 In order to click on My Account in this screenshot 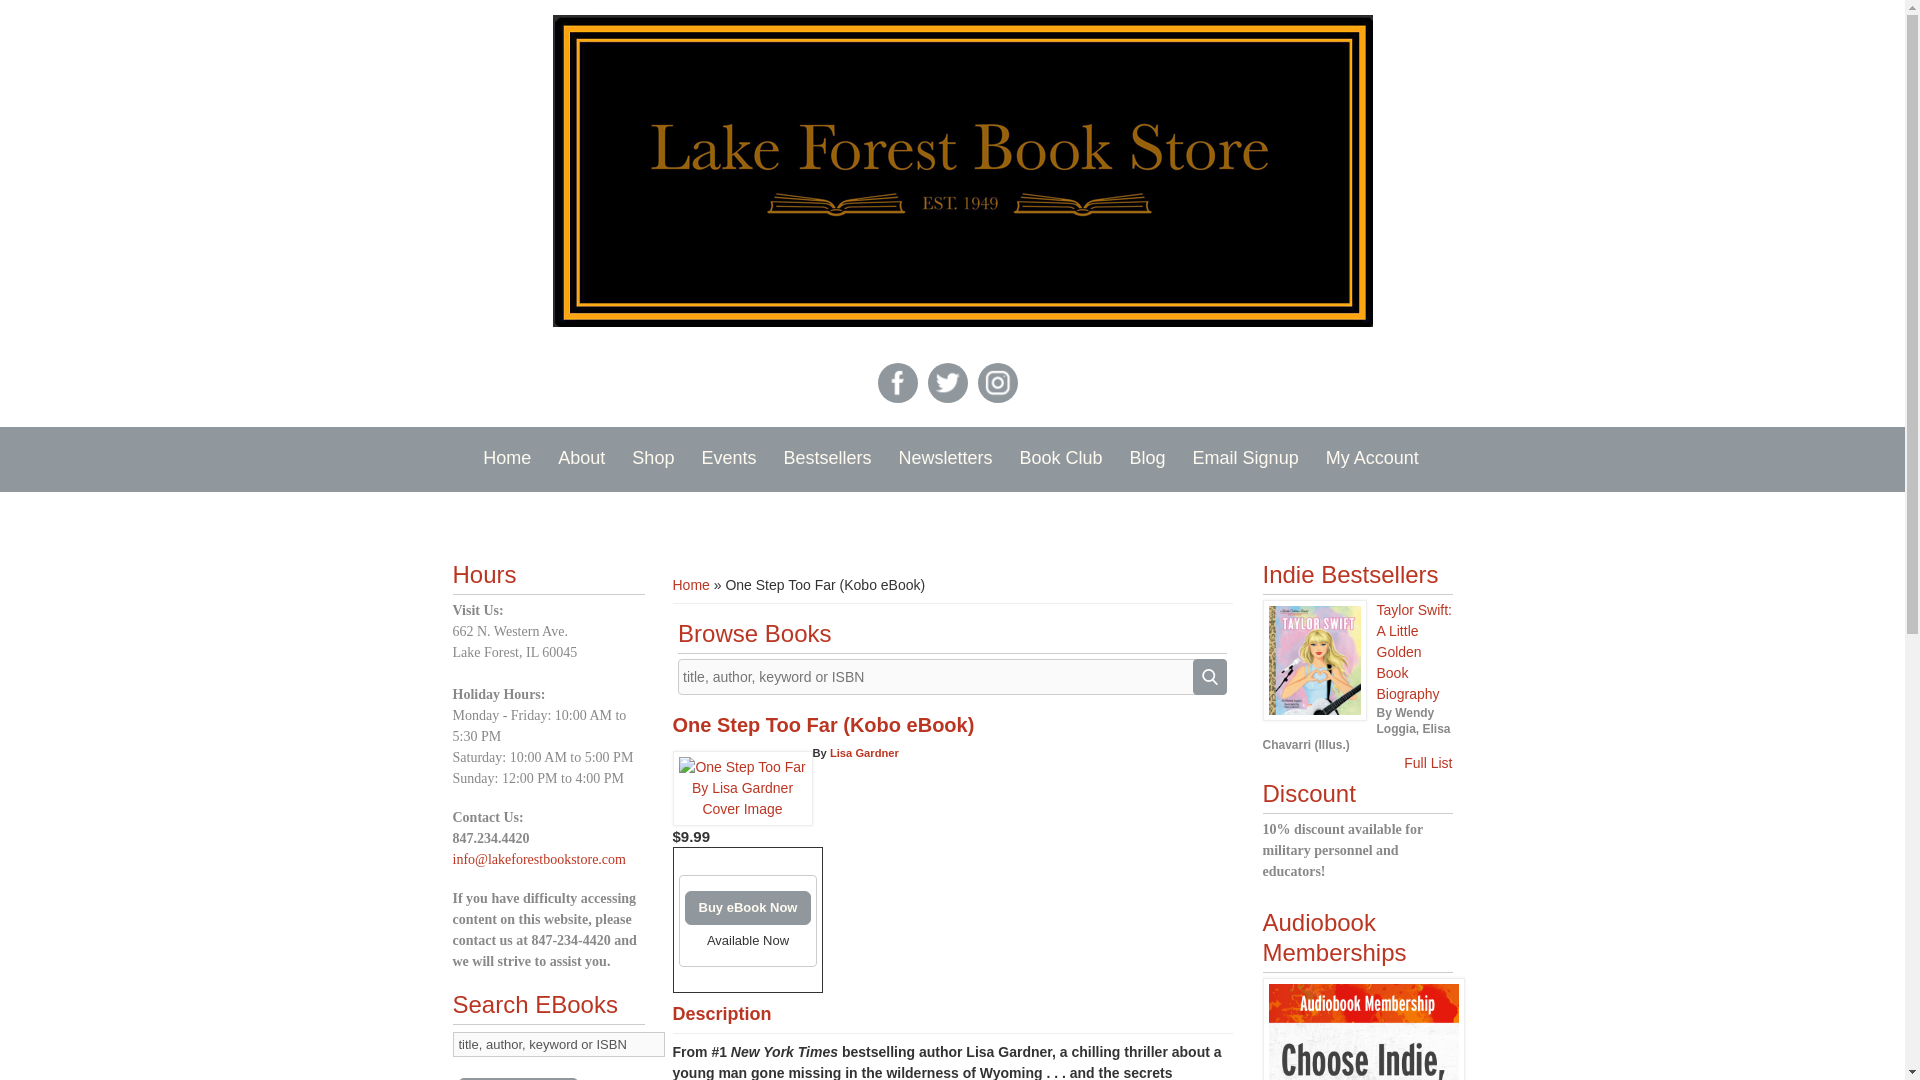, I will do `click(1372, 458)`.